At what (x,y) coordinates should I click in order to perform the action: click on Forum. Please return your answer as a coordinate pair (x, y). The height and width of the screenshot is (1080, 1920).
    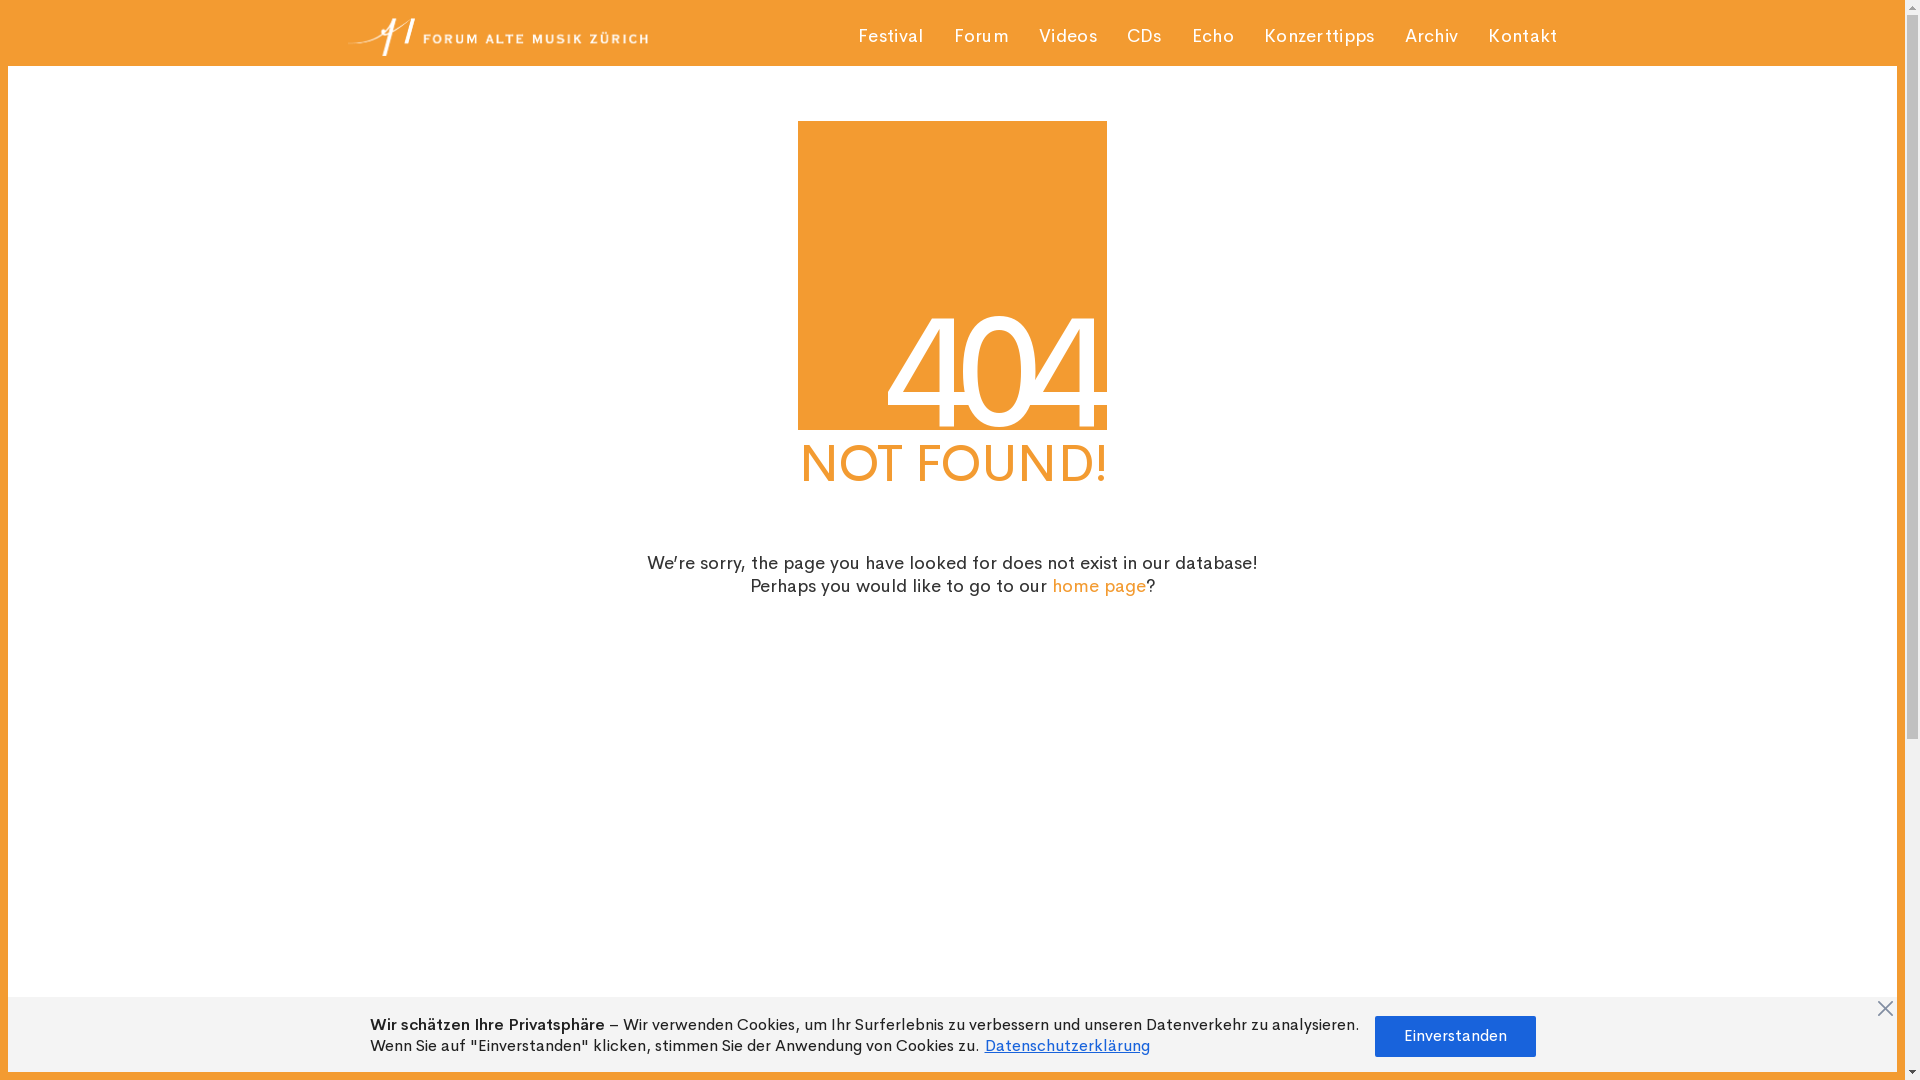
    Looking at the image, I should click on (982, 36).